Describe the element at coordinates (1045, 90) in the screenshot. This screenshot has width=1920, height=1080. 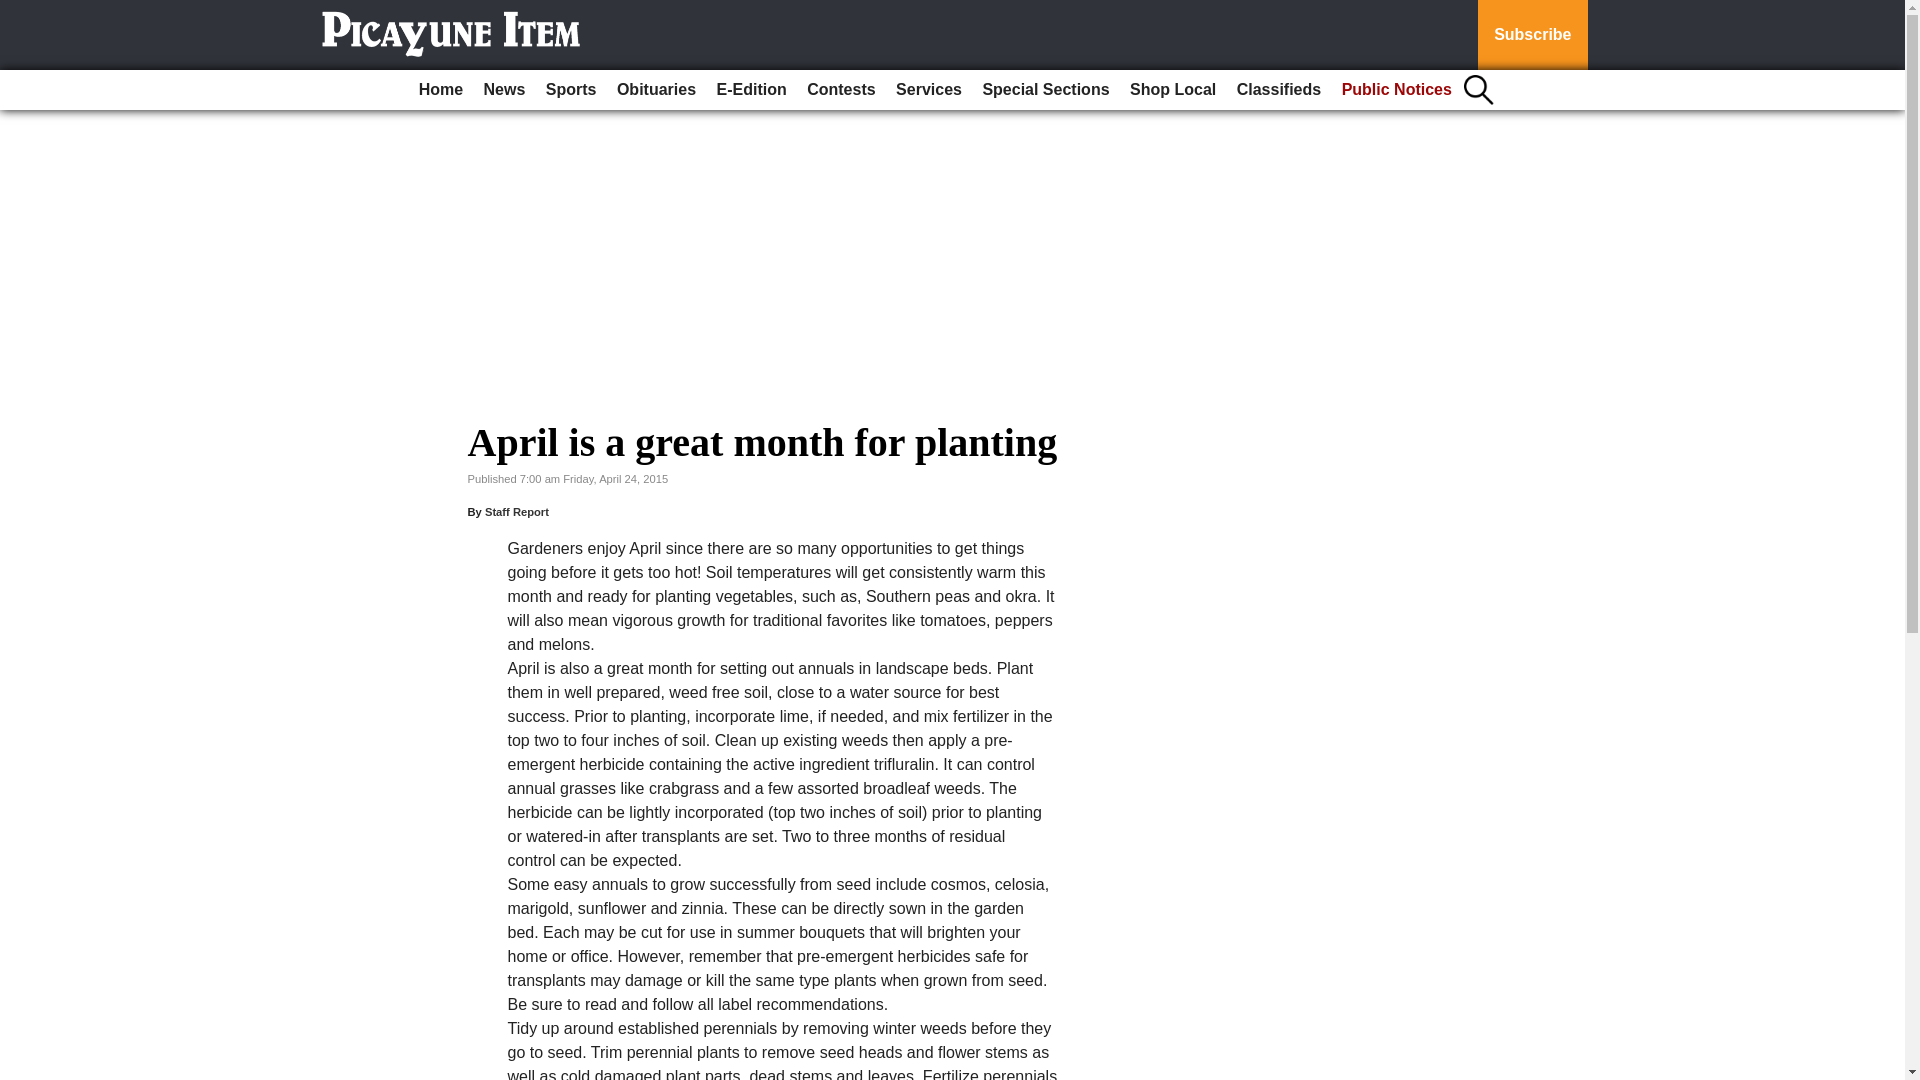
I see `Special Sections` at that location.